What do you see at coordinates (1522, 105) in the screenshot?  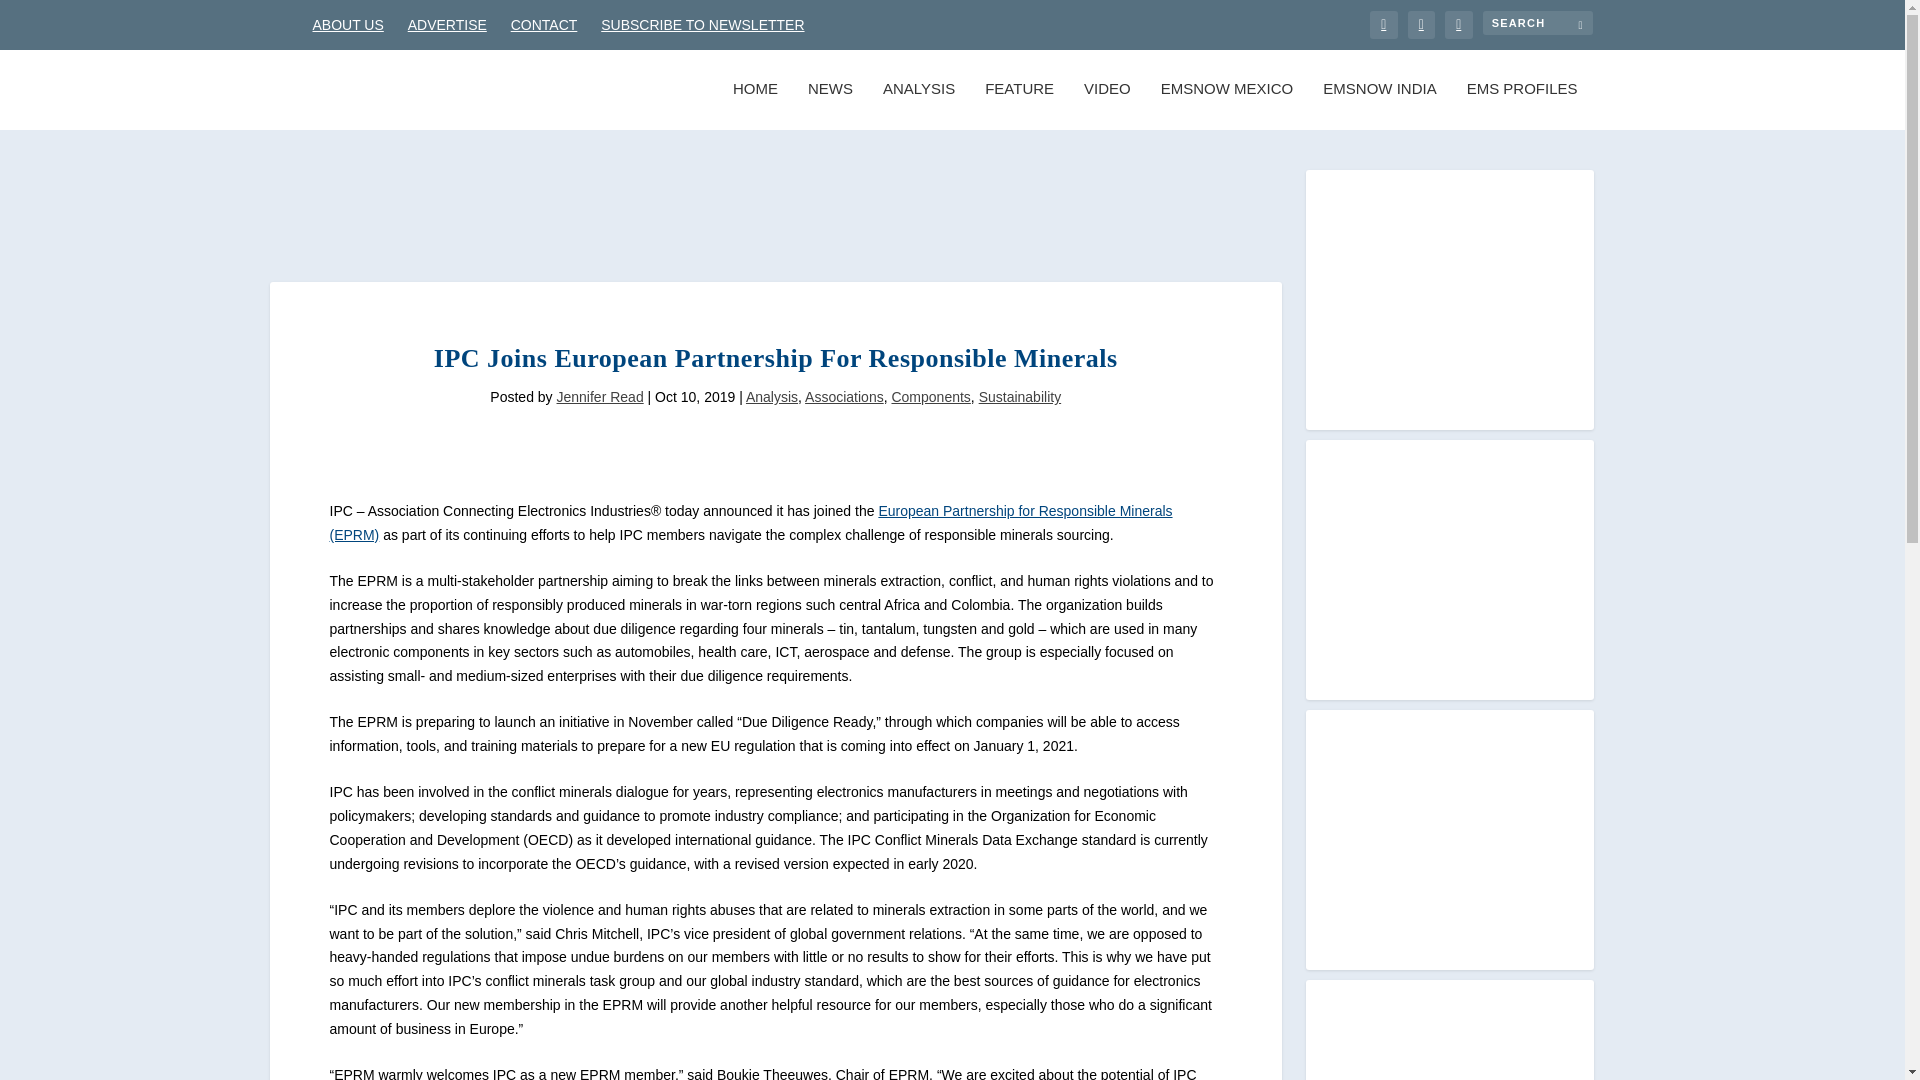 I see `EMS PROFILES` at bounding box center [1522, 105].